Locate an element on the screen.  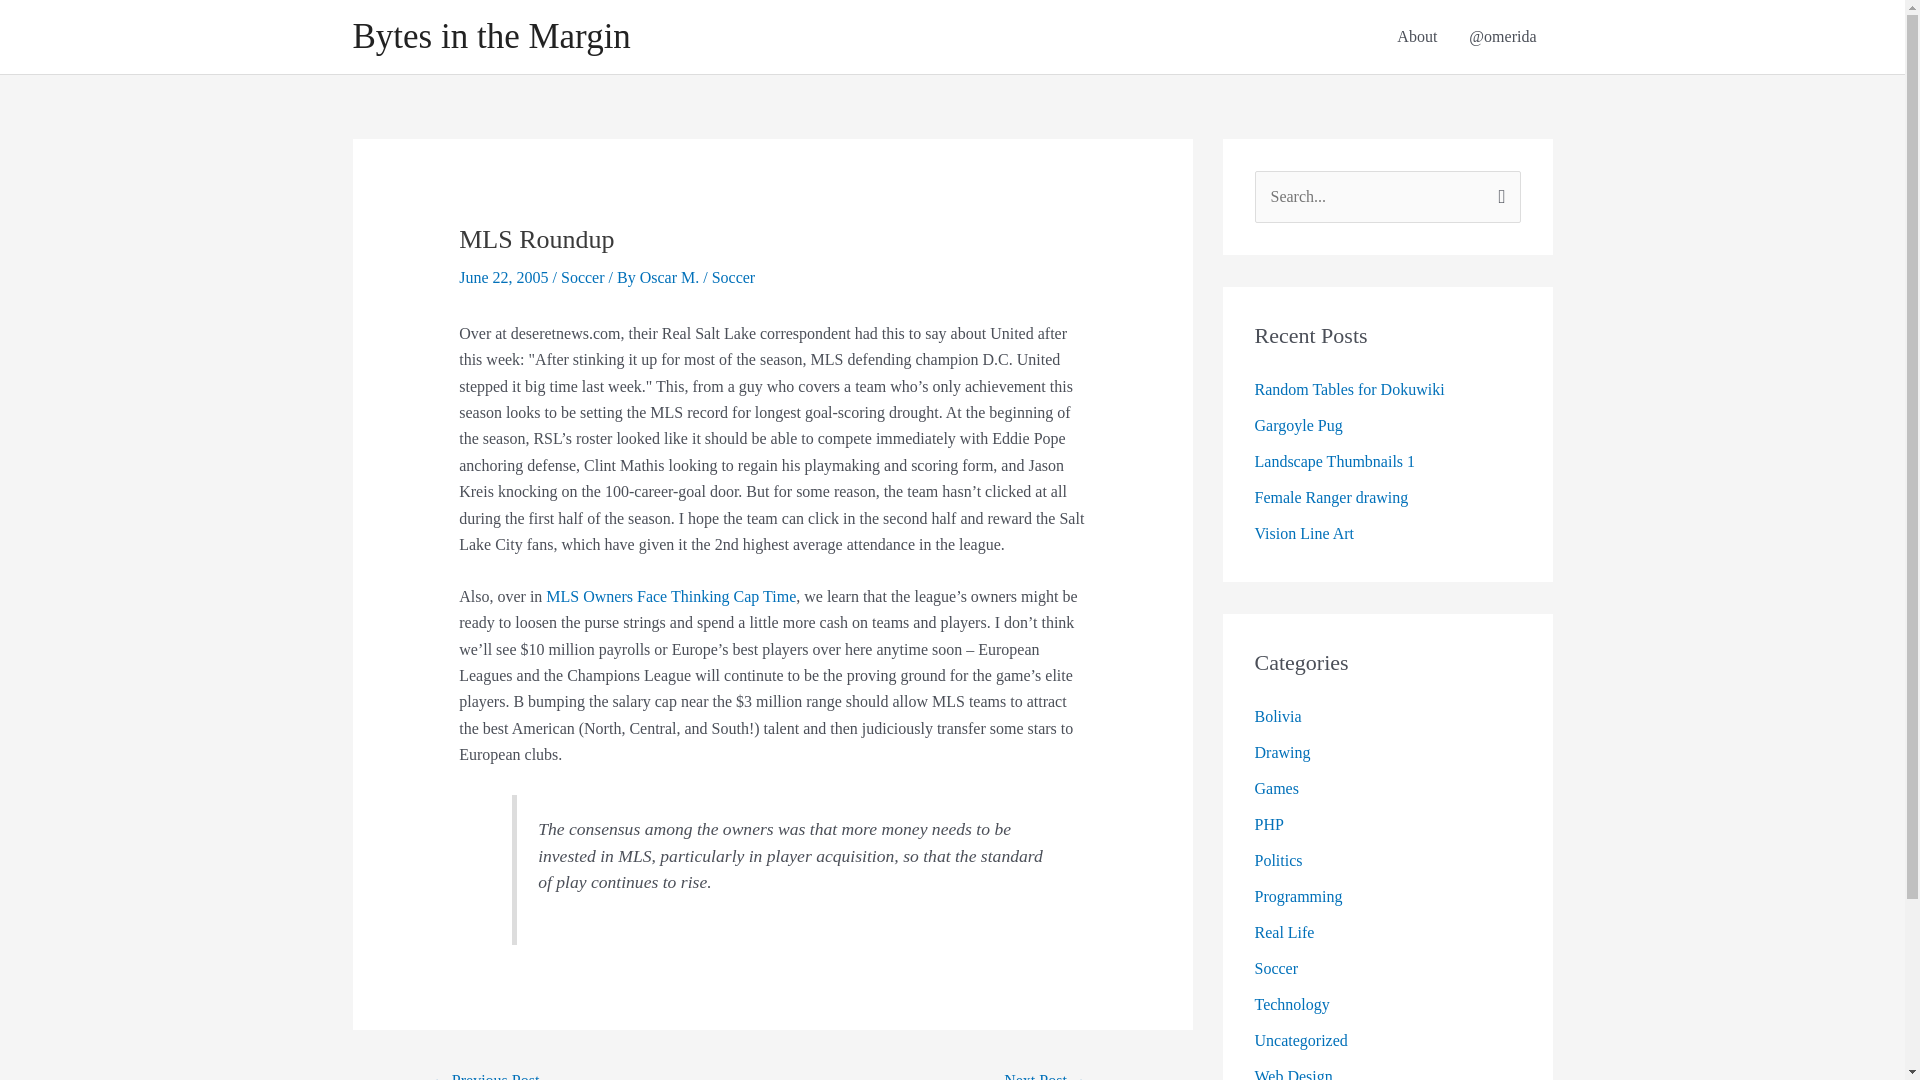
View all posts by Oscar M. is located at coordinates (672, 277).